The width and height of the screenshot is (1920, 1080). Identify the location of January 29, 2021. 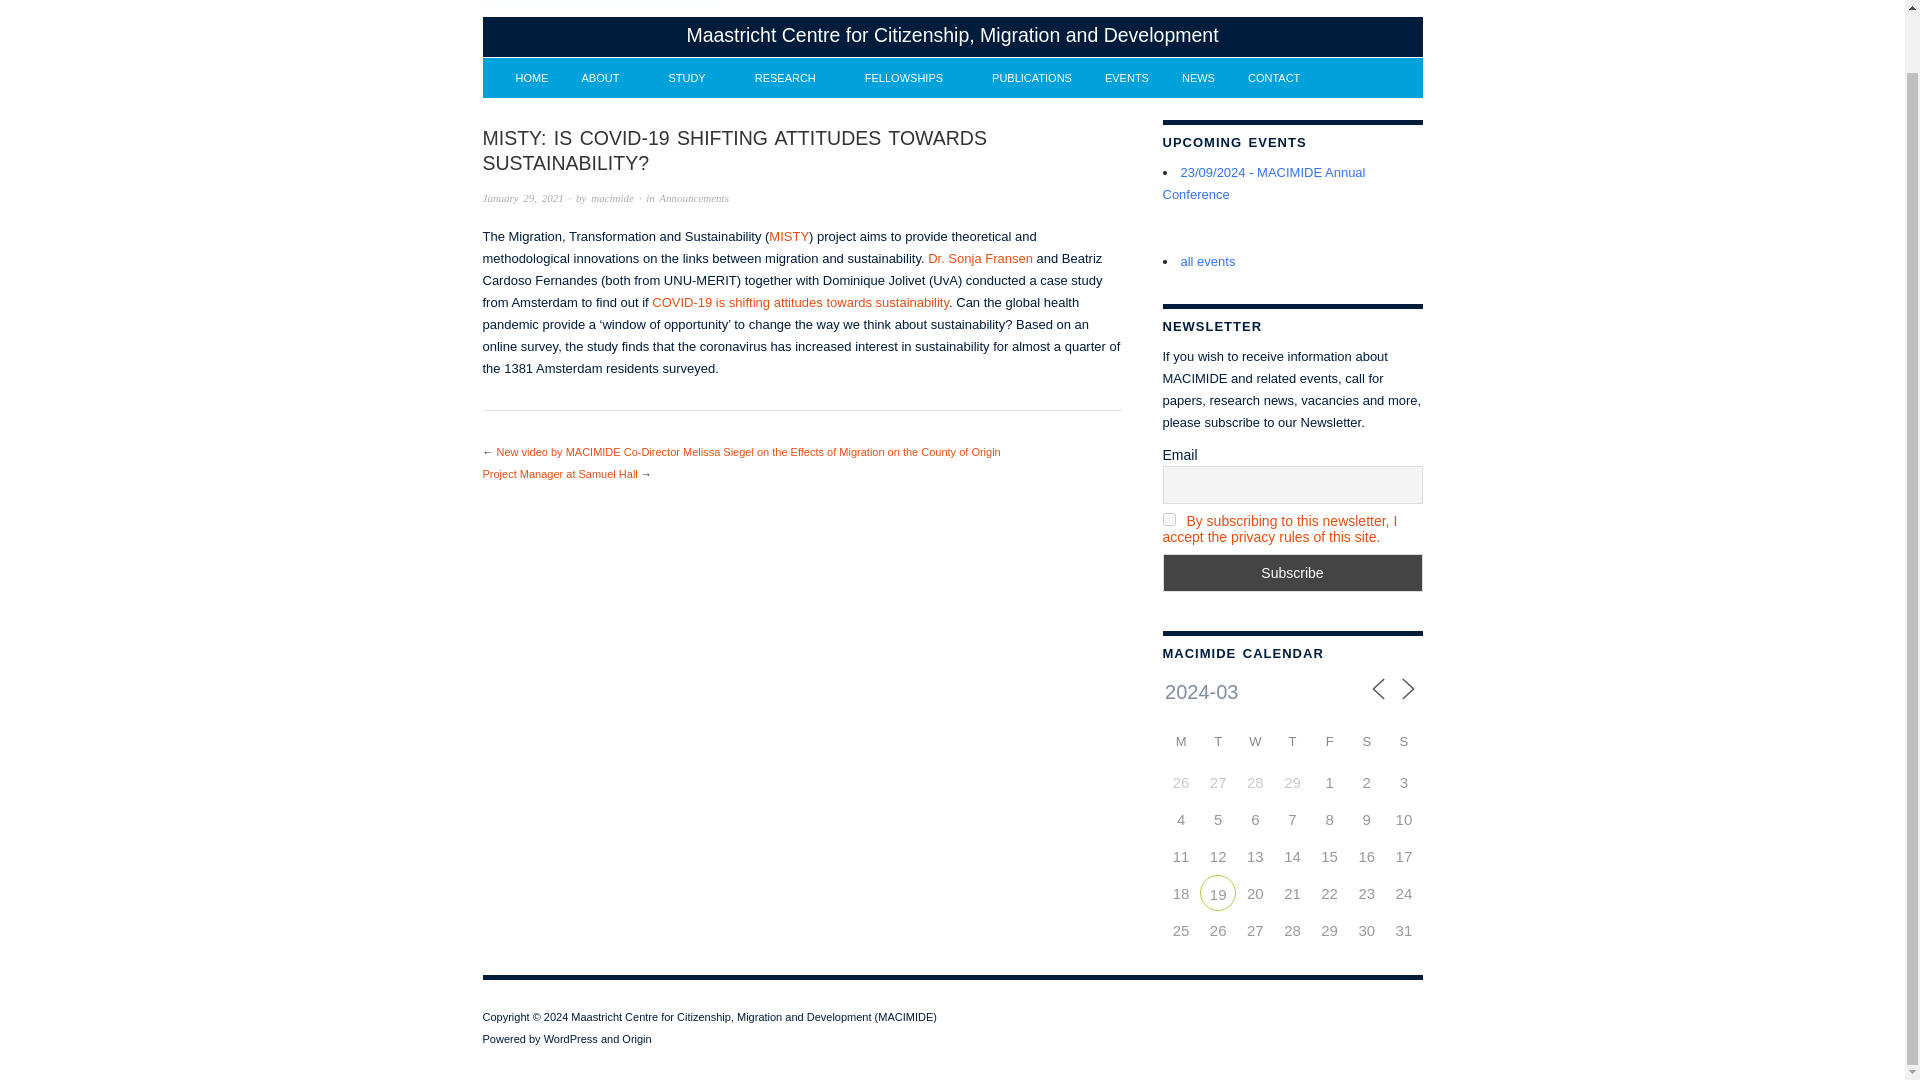
(522, 198).